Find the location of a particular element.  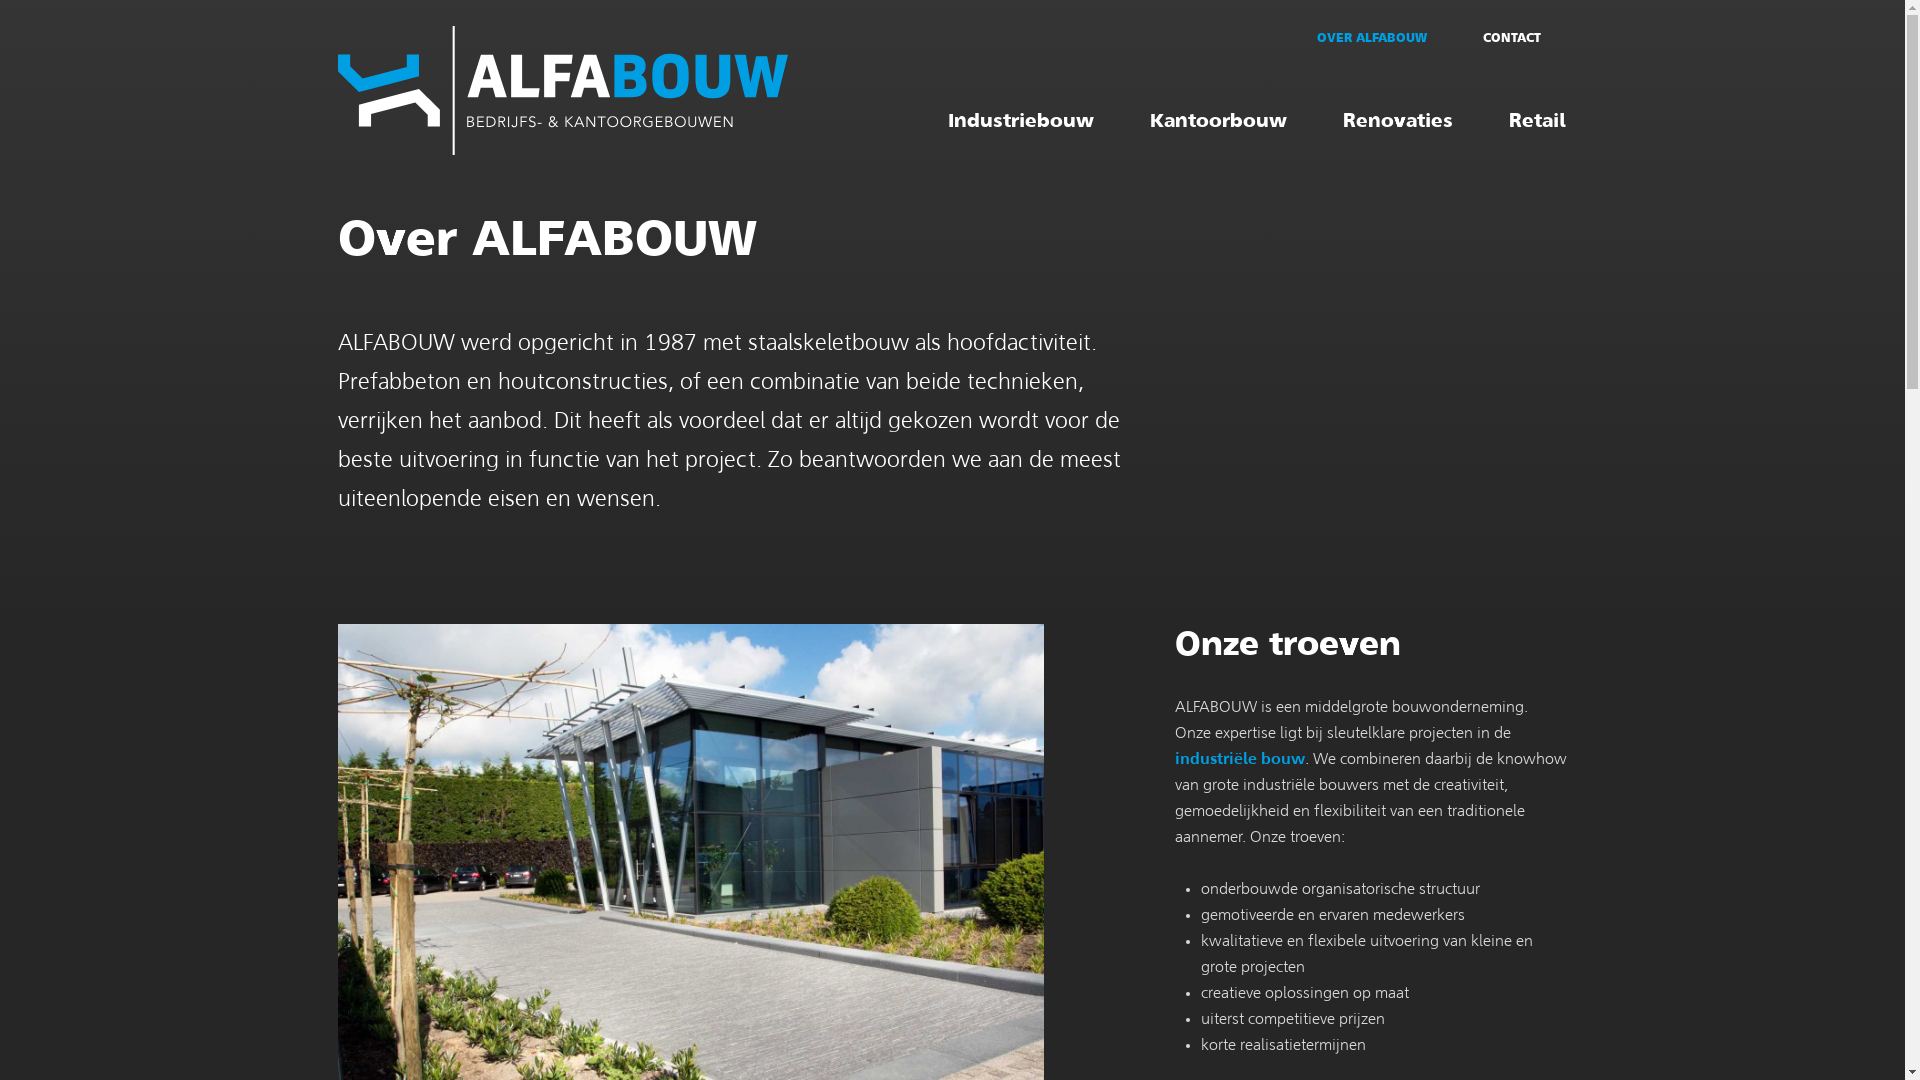

OVER ALFABOUW is located at coordinates (1372, 38).